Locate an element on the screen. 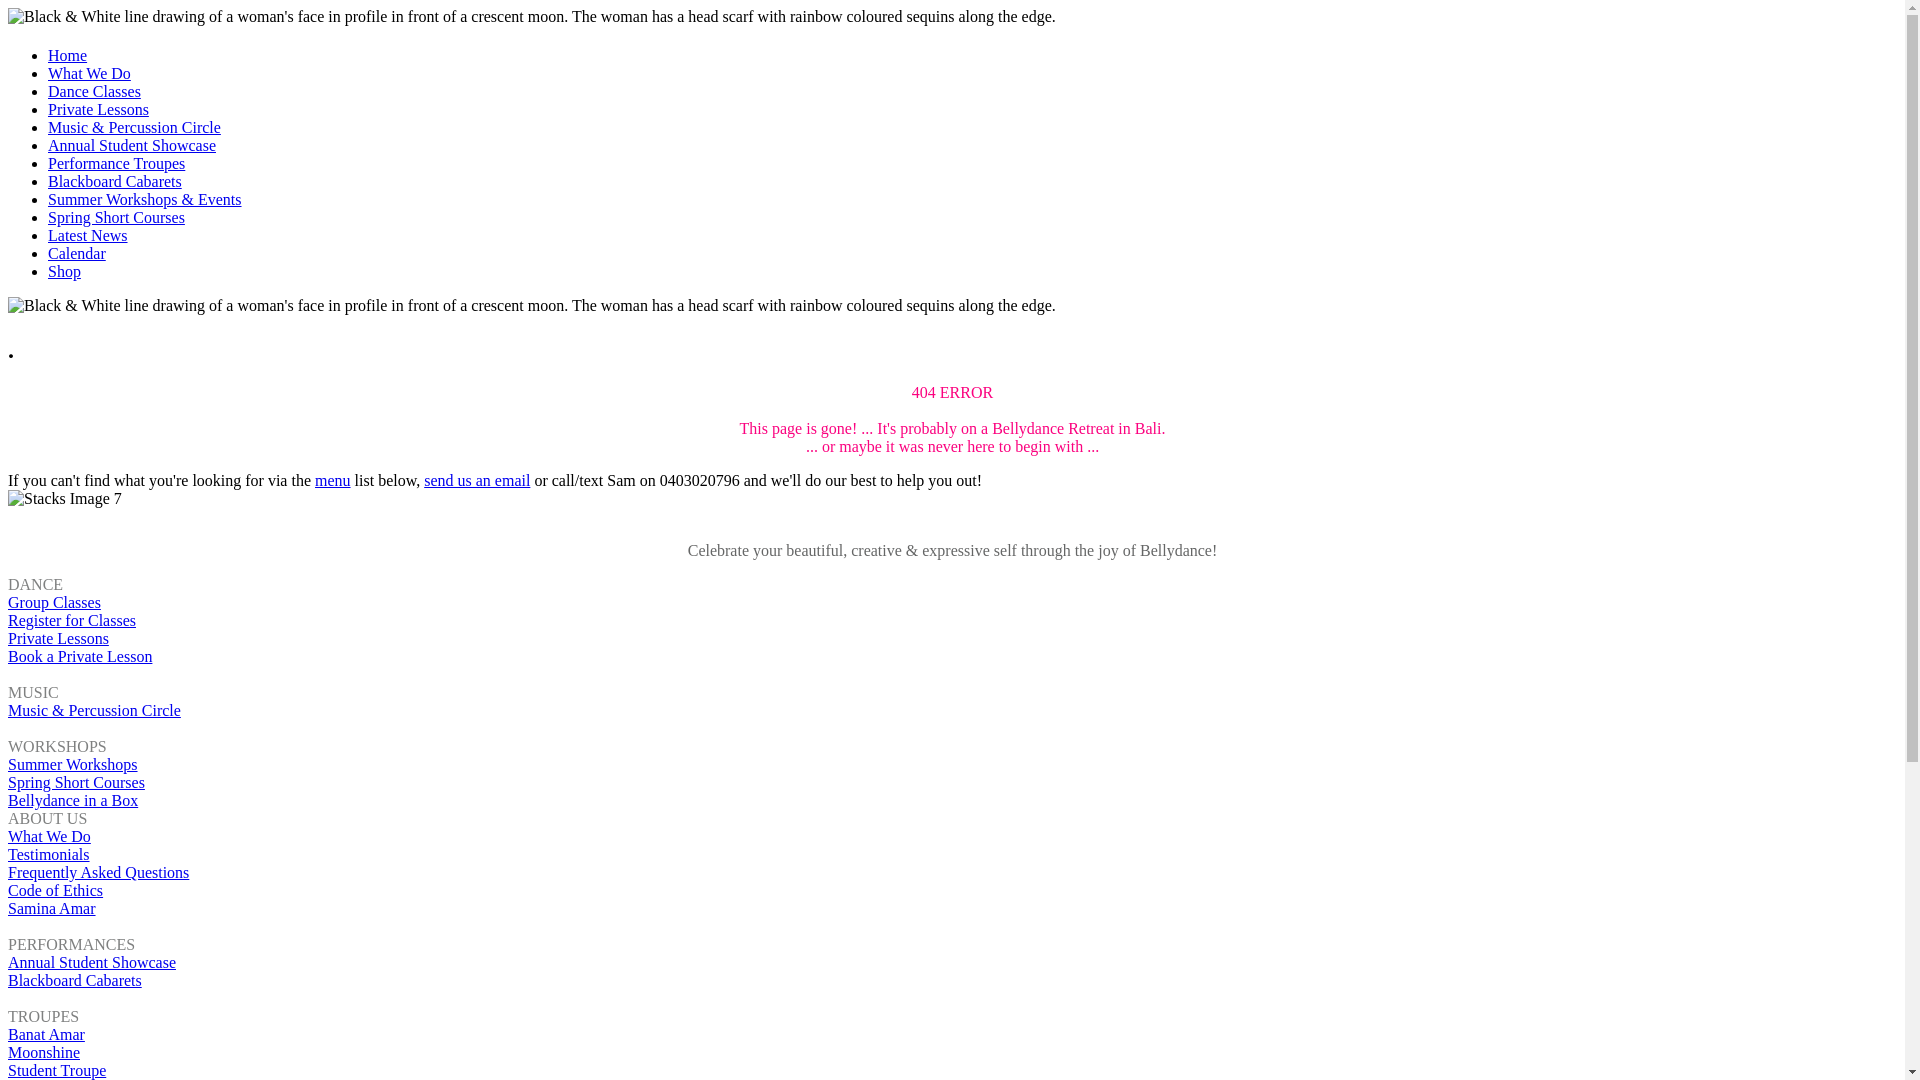 Image resolution: width=1920 pixels, height=1080 pixels. Register for Classes is located at coordinates (72, 620).